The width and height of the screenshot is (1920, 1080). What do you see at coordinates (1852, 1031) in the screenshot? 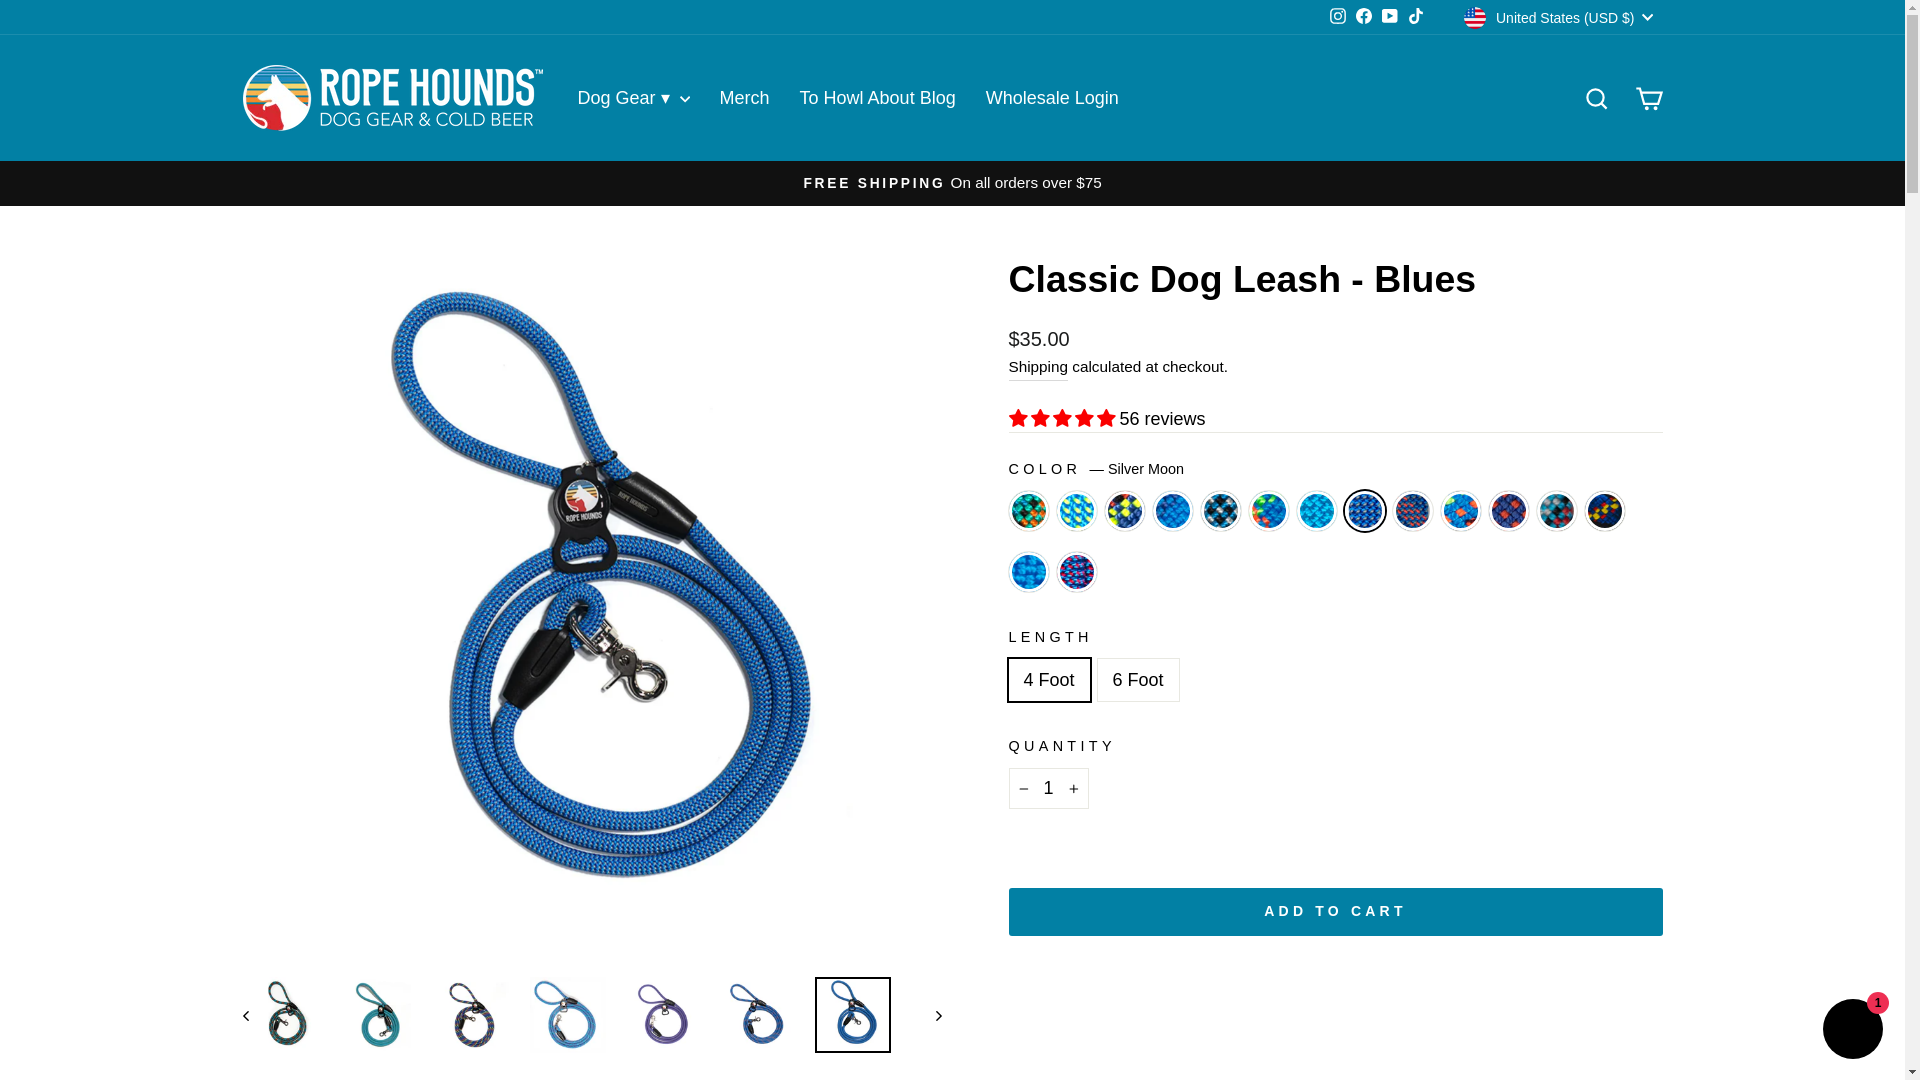
I see `Shopify online store chat` at bounding box center [1852, 1031].